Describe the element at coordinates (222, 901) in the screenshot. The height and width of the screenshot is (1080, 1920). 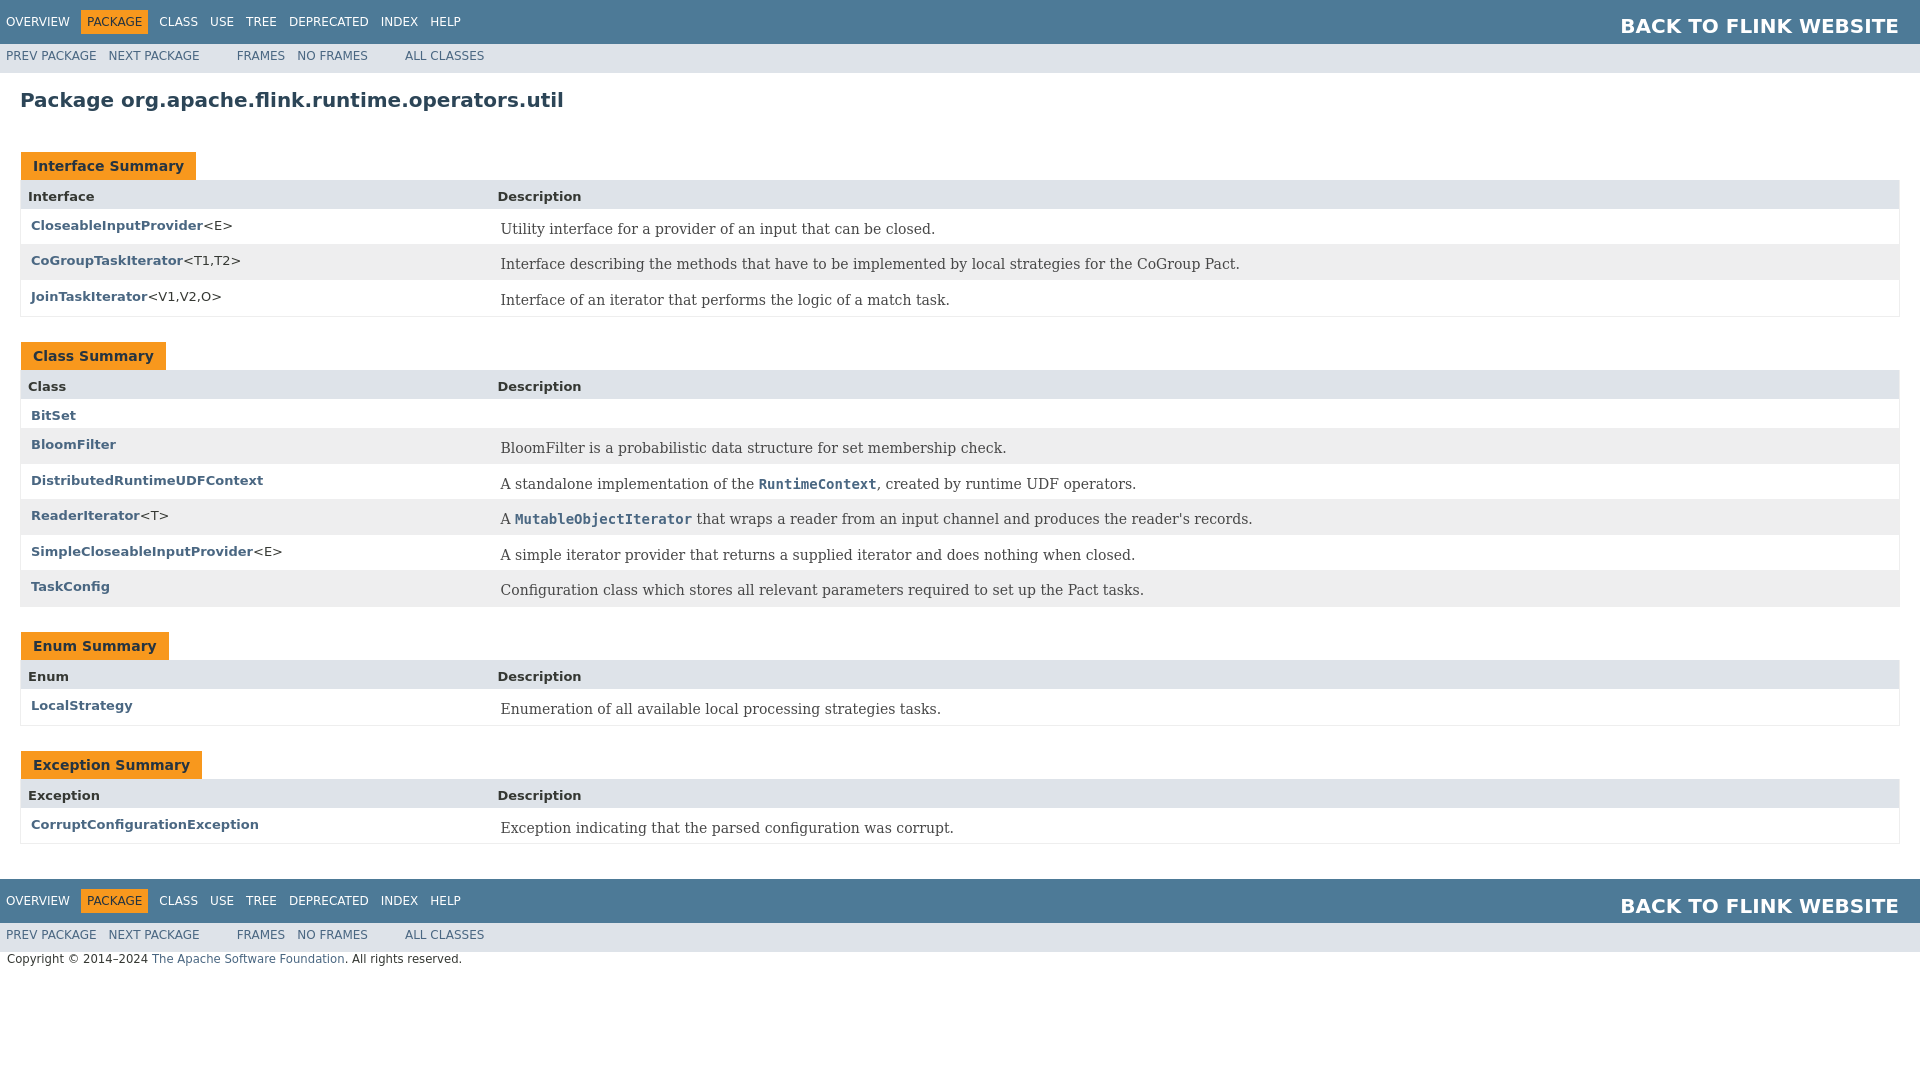
I see `USE` at that location.